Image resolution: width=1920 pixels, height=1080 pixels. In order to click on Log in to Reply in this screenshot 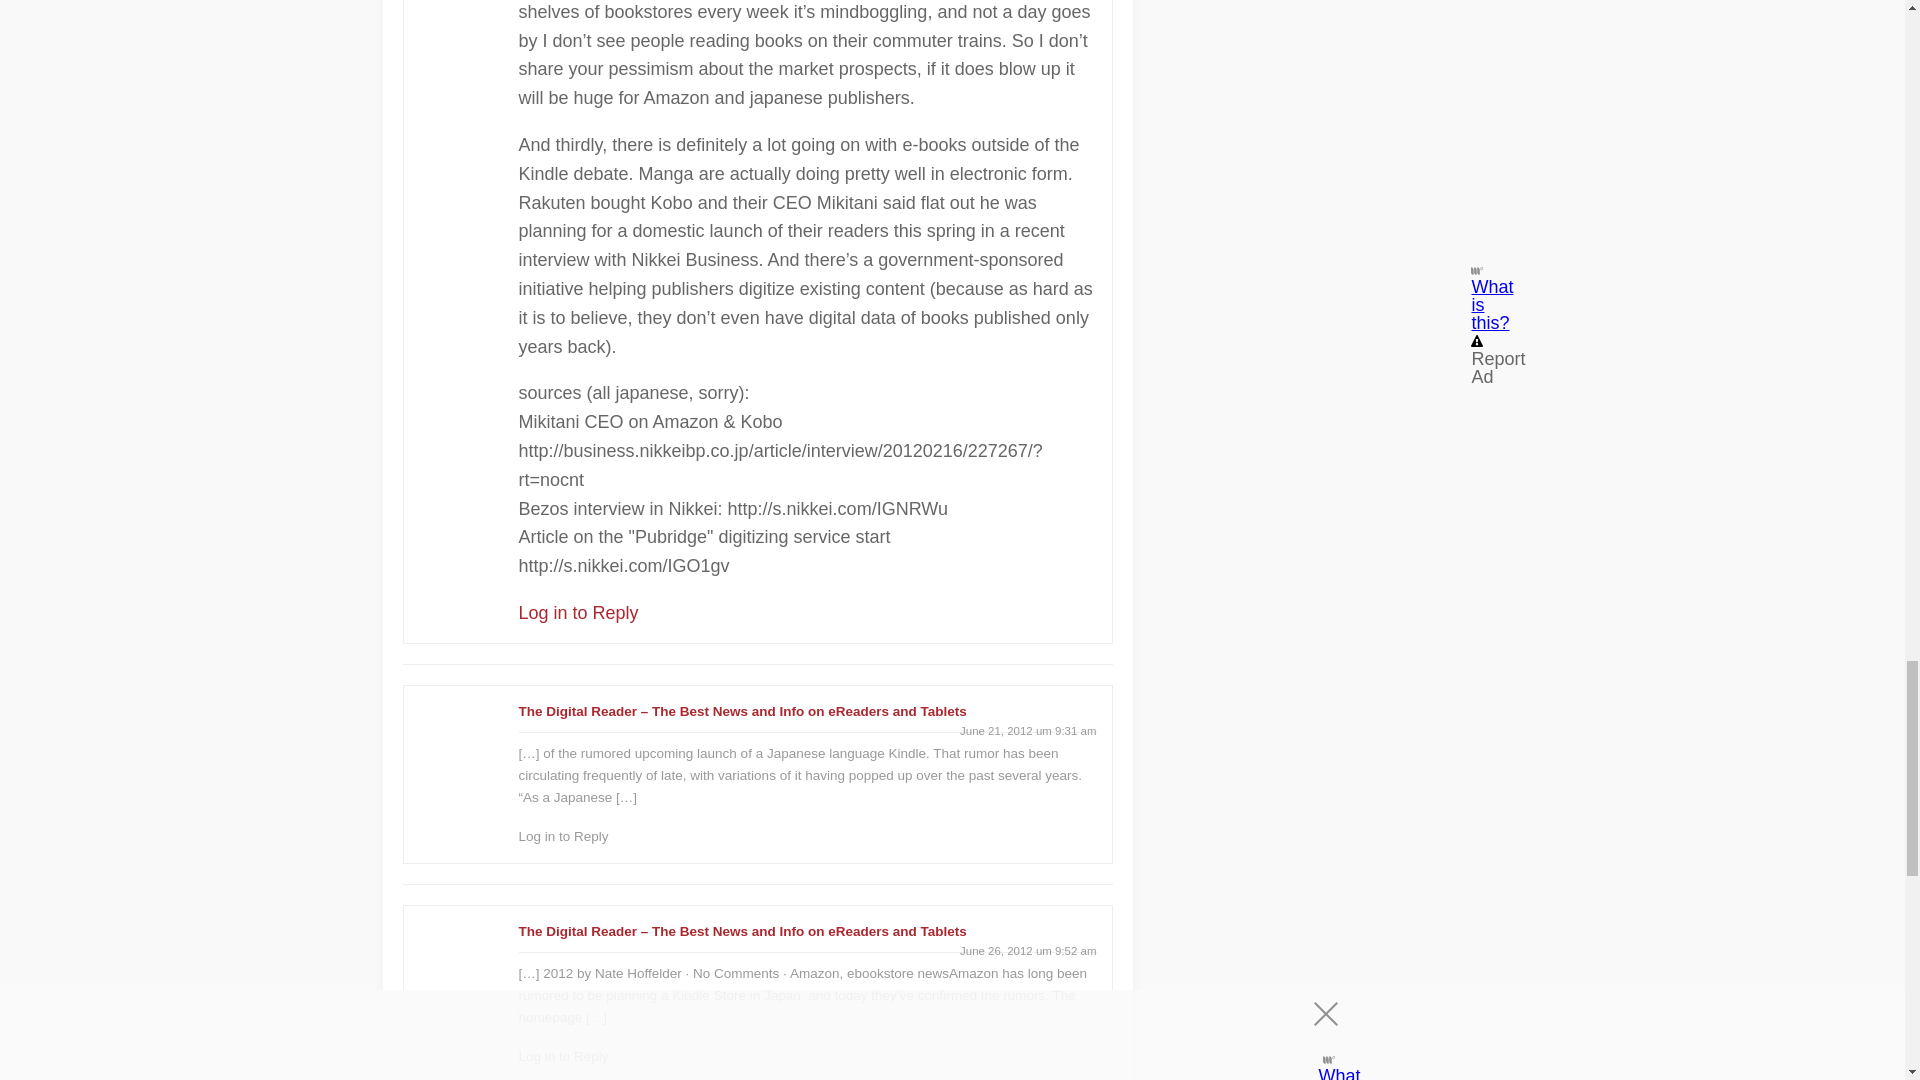, I will do `click(563, 836)`.